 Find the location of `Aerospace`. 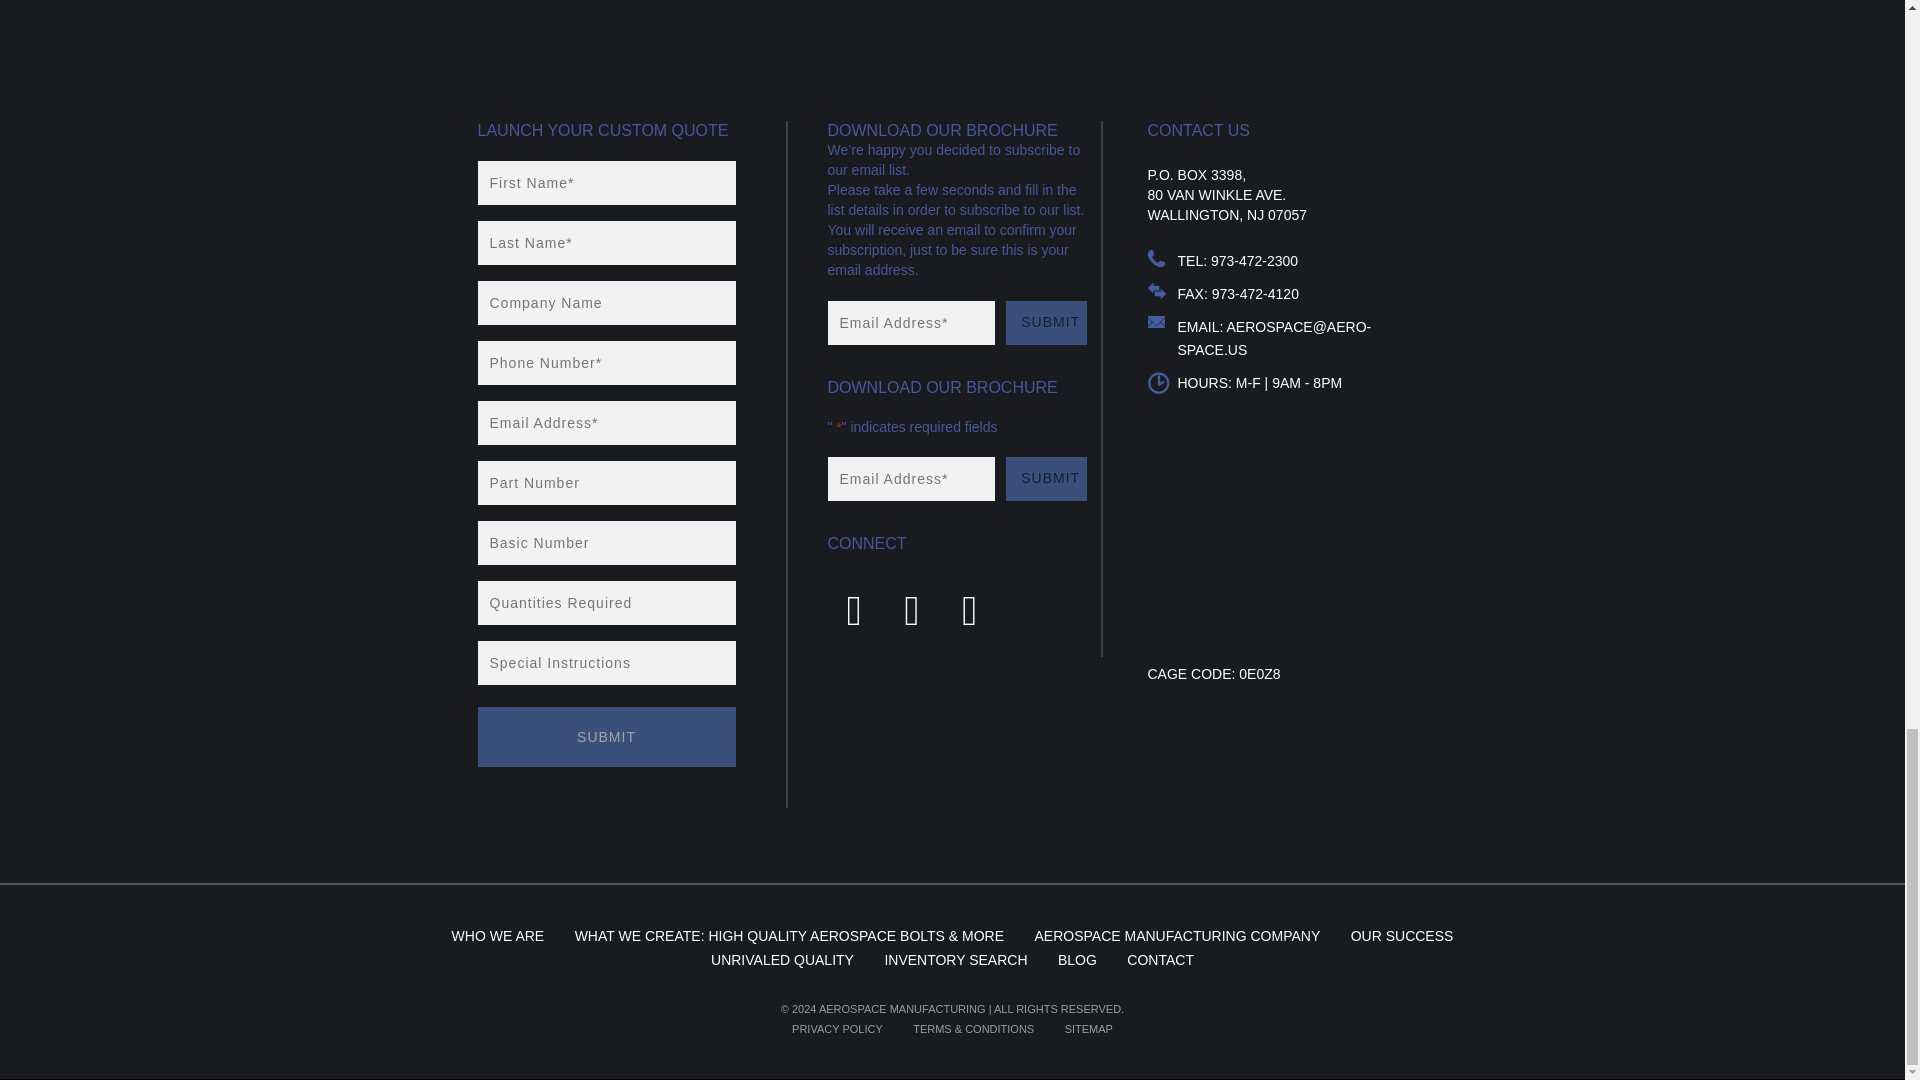

Aerospace is located at coordinates (552, 27).